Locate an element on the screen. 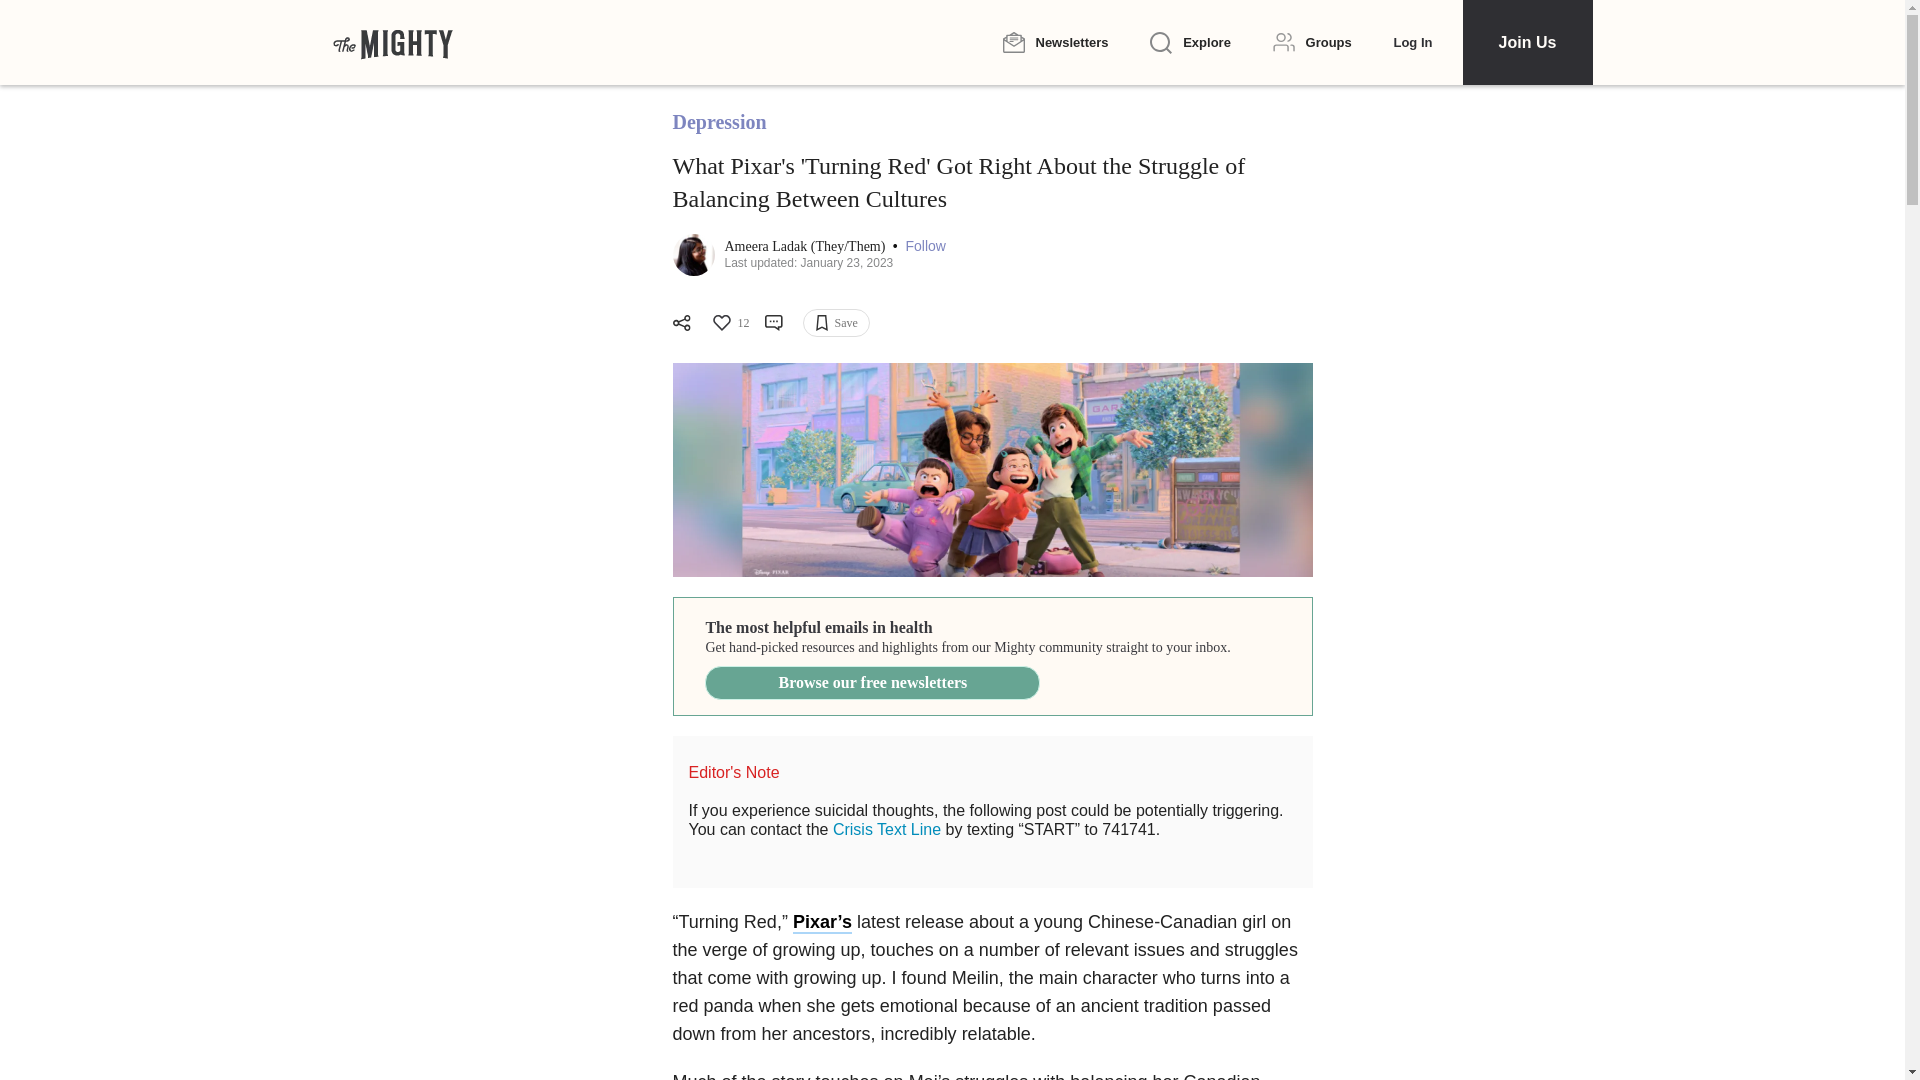 Image resolution: width=1920 pixels, height=1080 pixels. Explore is located at coordinates (1190, 43).